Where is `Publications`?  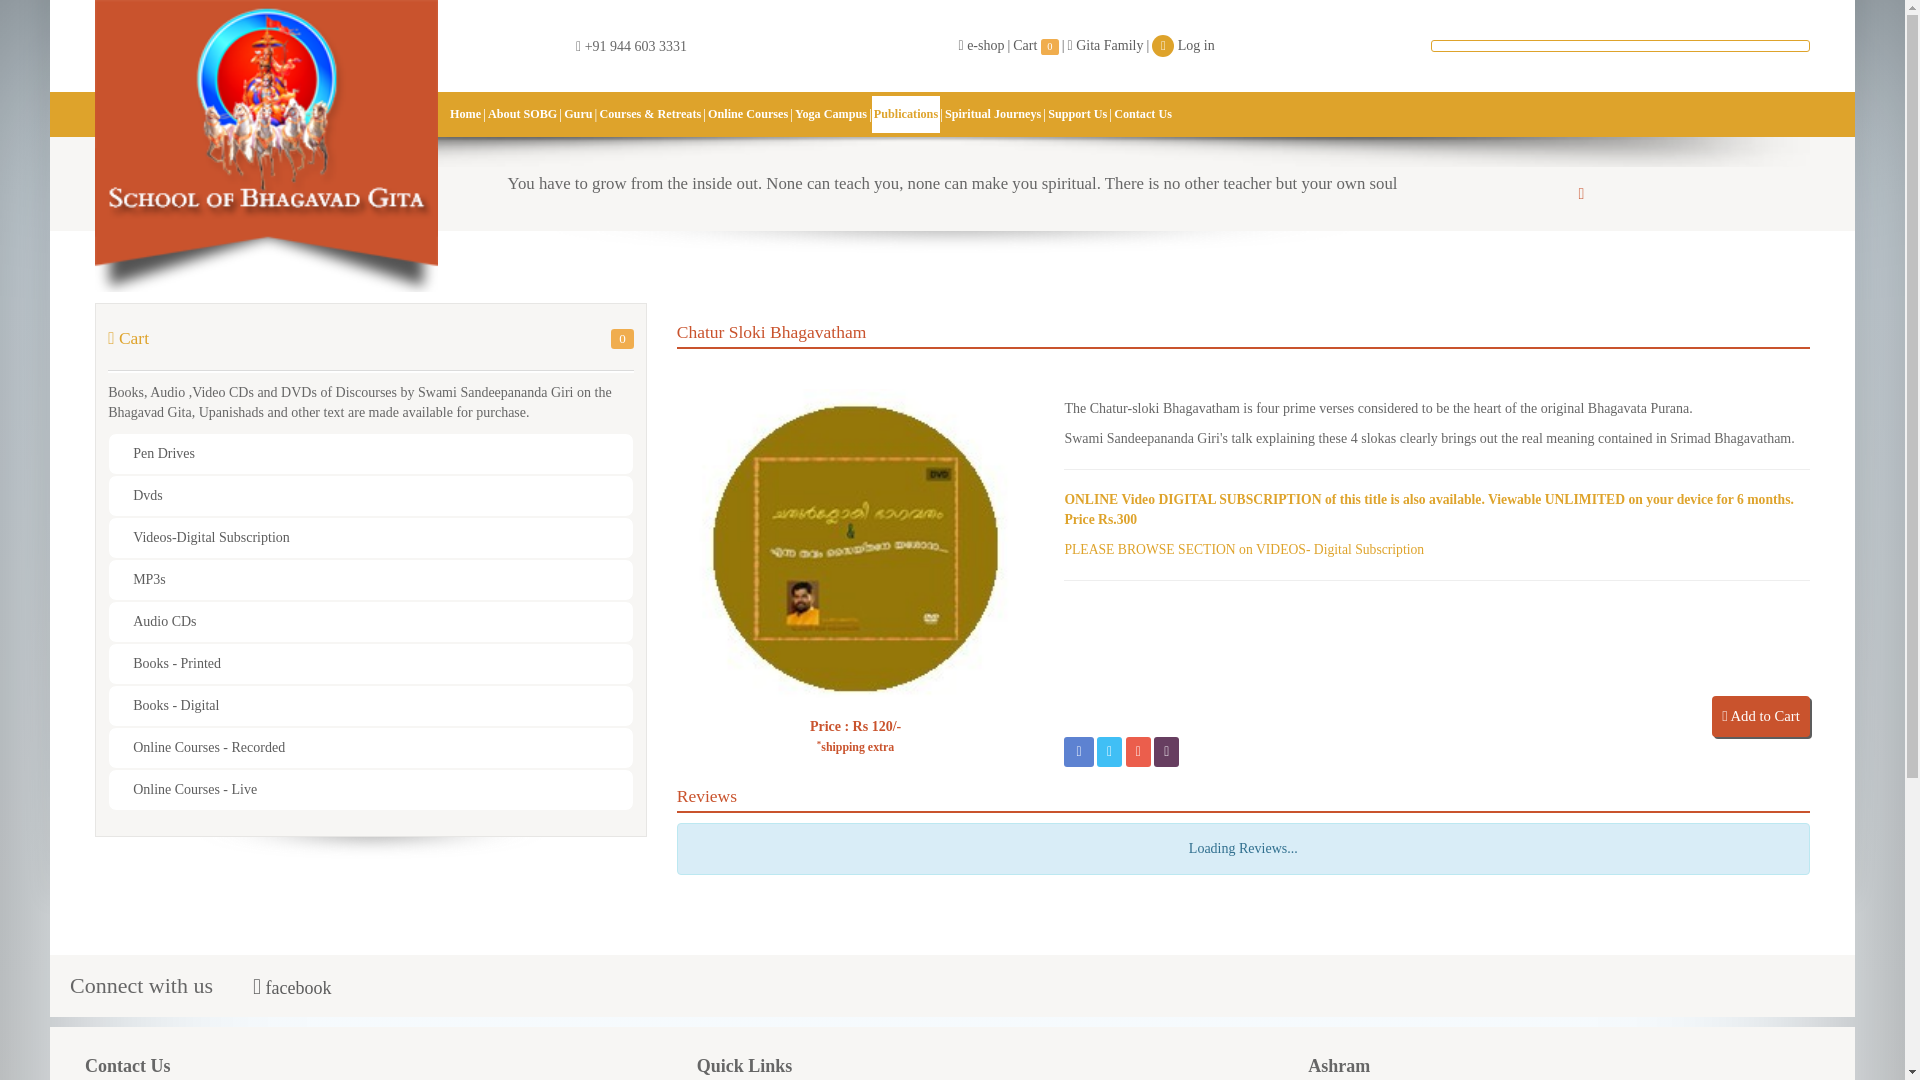
Publications is located at coordinates (906, 114).